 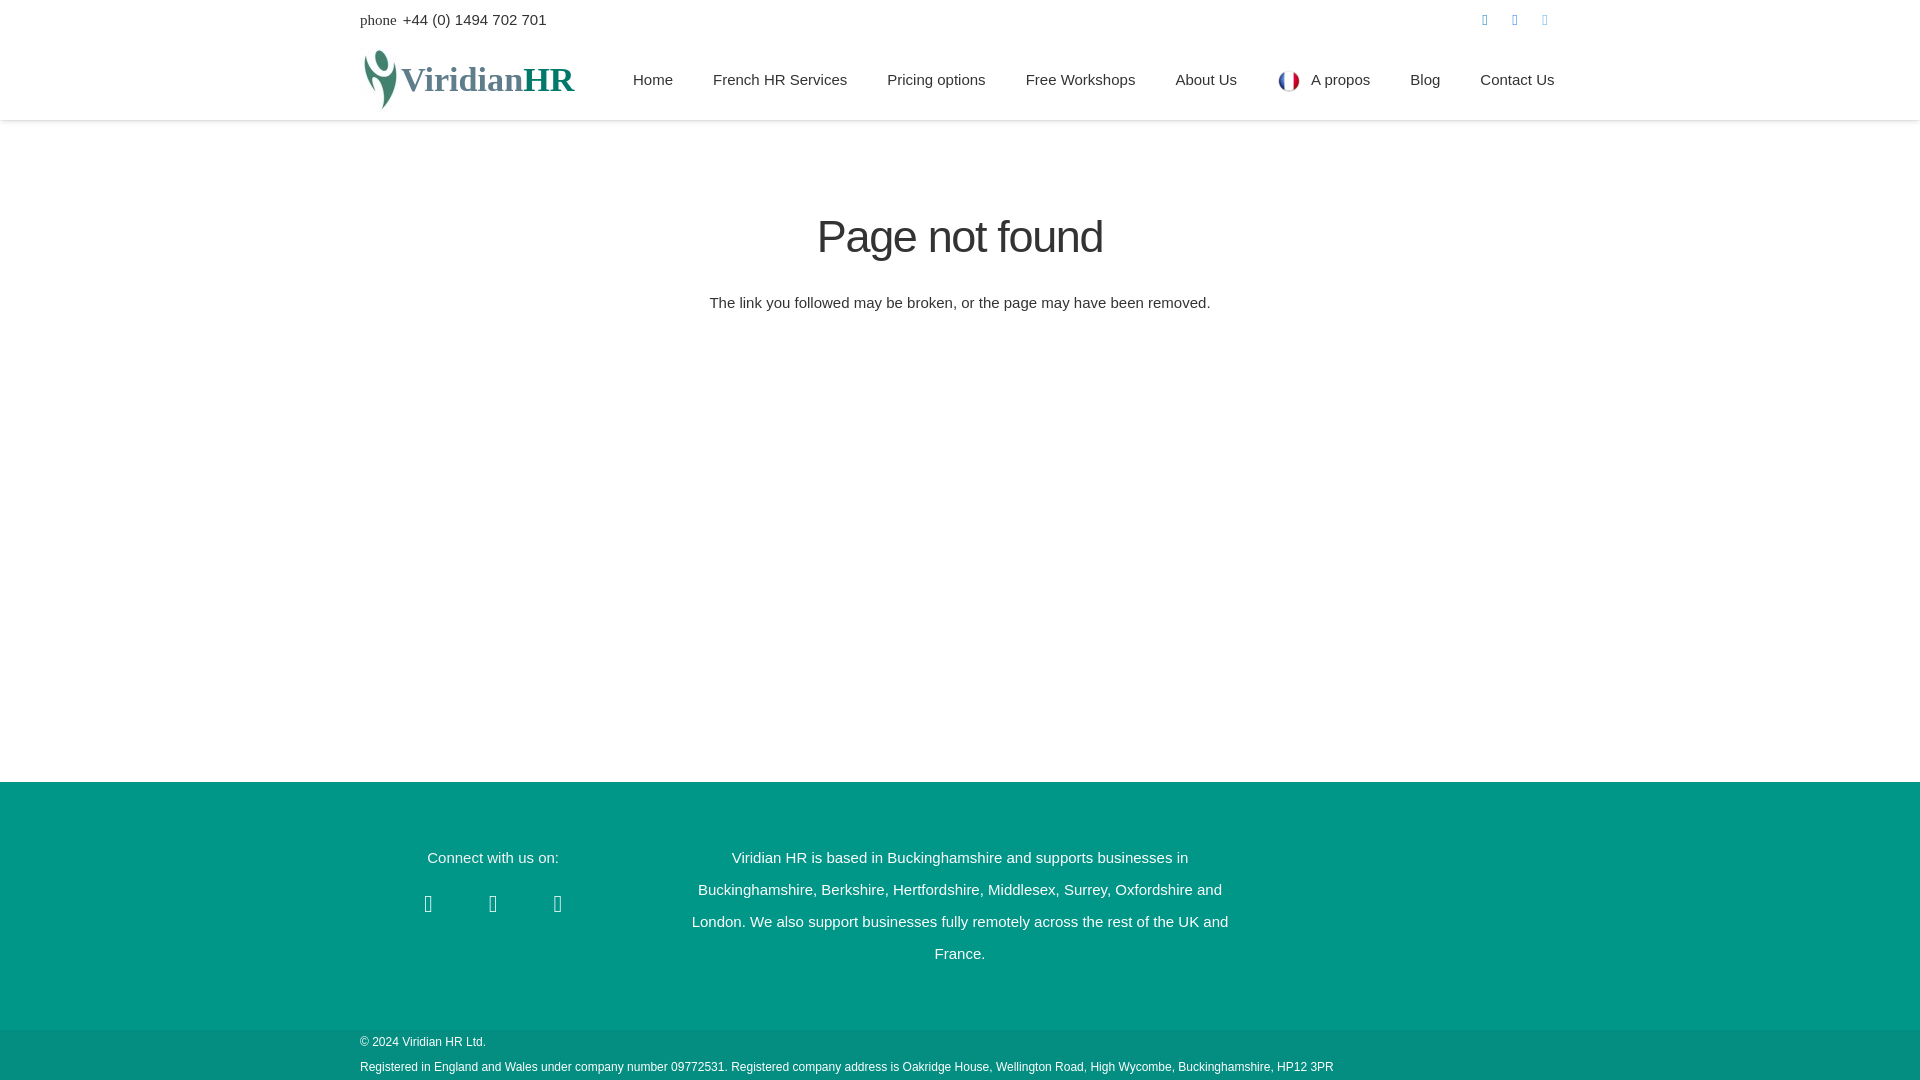 What do you see at coordinates (1324, 79) in the screenshot?
I see `A propos` at bounding box center [1324, 79].